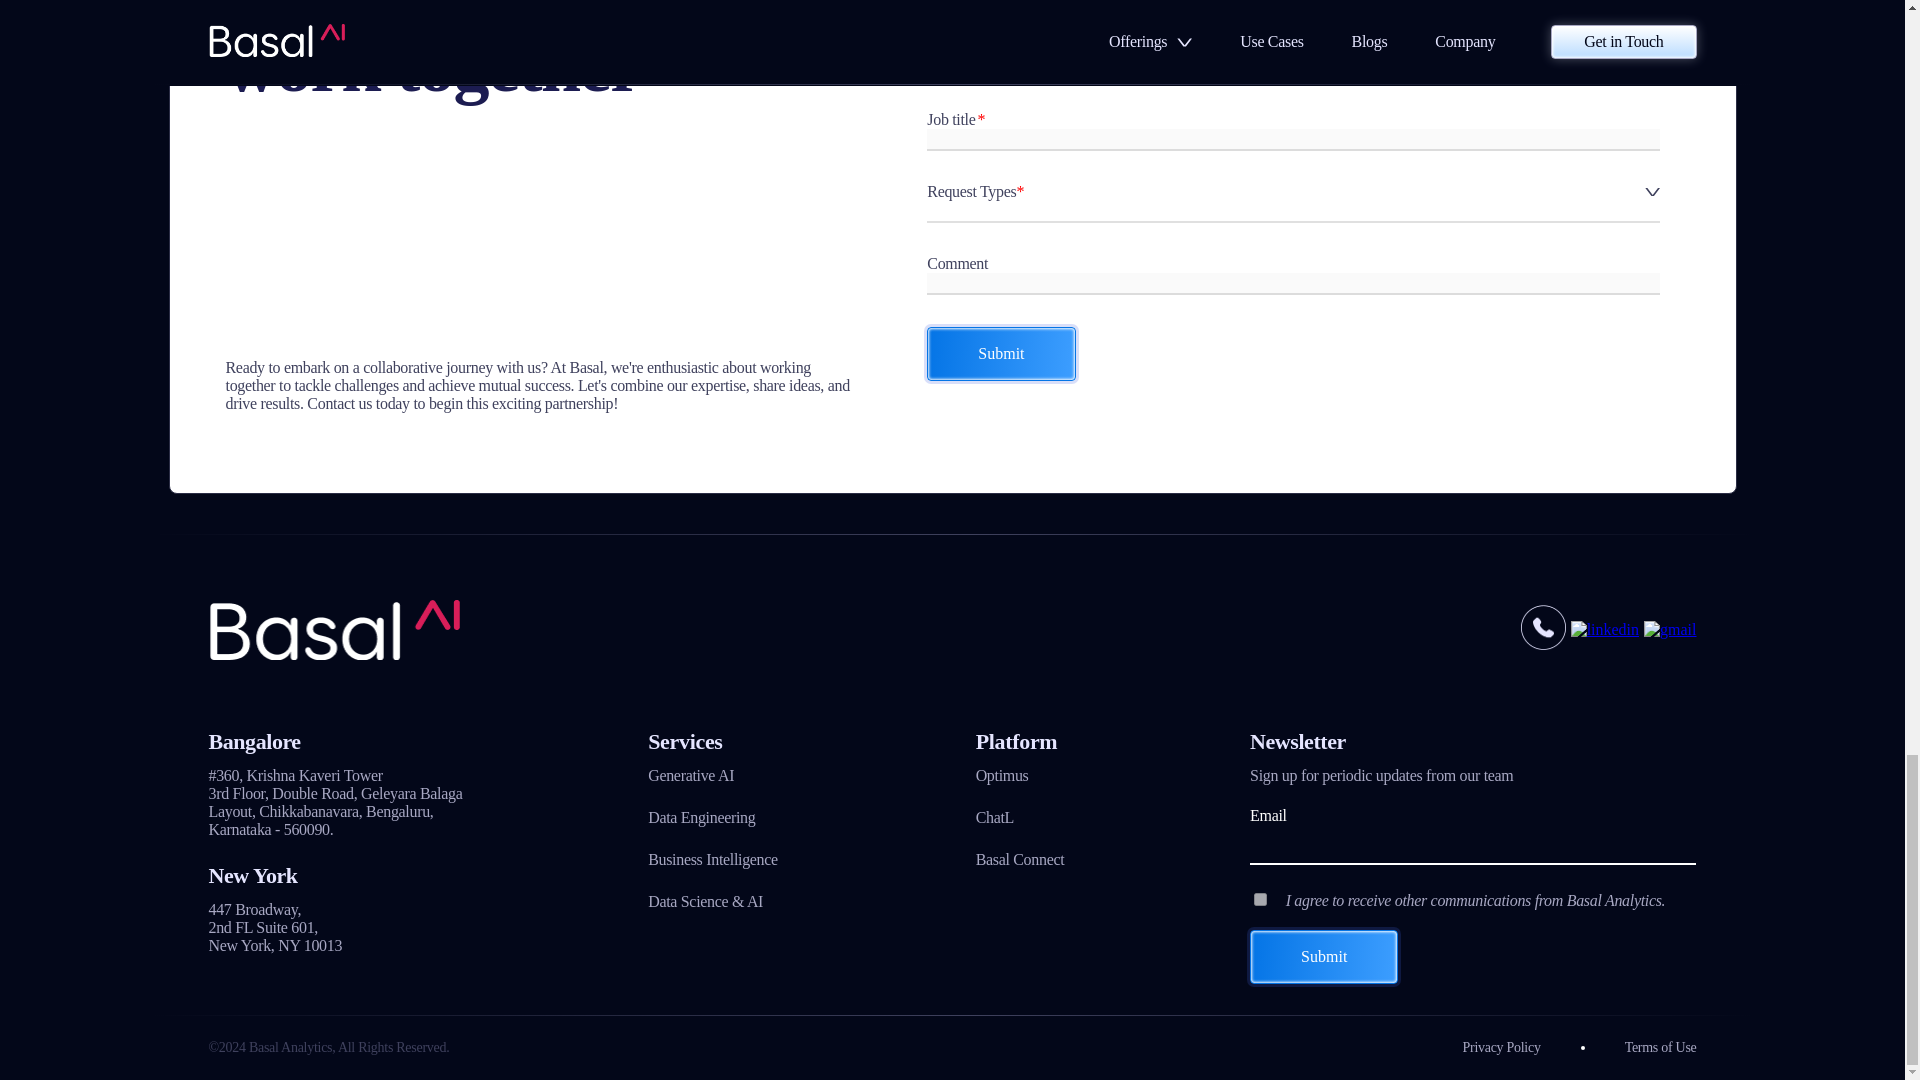 This screenshot has width=1920, height=1080. I want to click on Submit, so click(1001, 354).